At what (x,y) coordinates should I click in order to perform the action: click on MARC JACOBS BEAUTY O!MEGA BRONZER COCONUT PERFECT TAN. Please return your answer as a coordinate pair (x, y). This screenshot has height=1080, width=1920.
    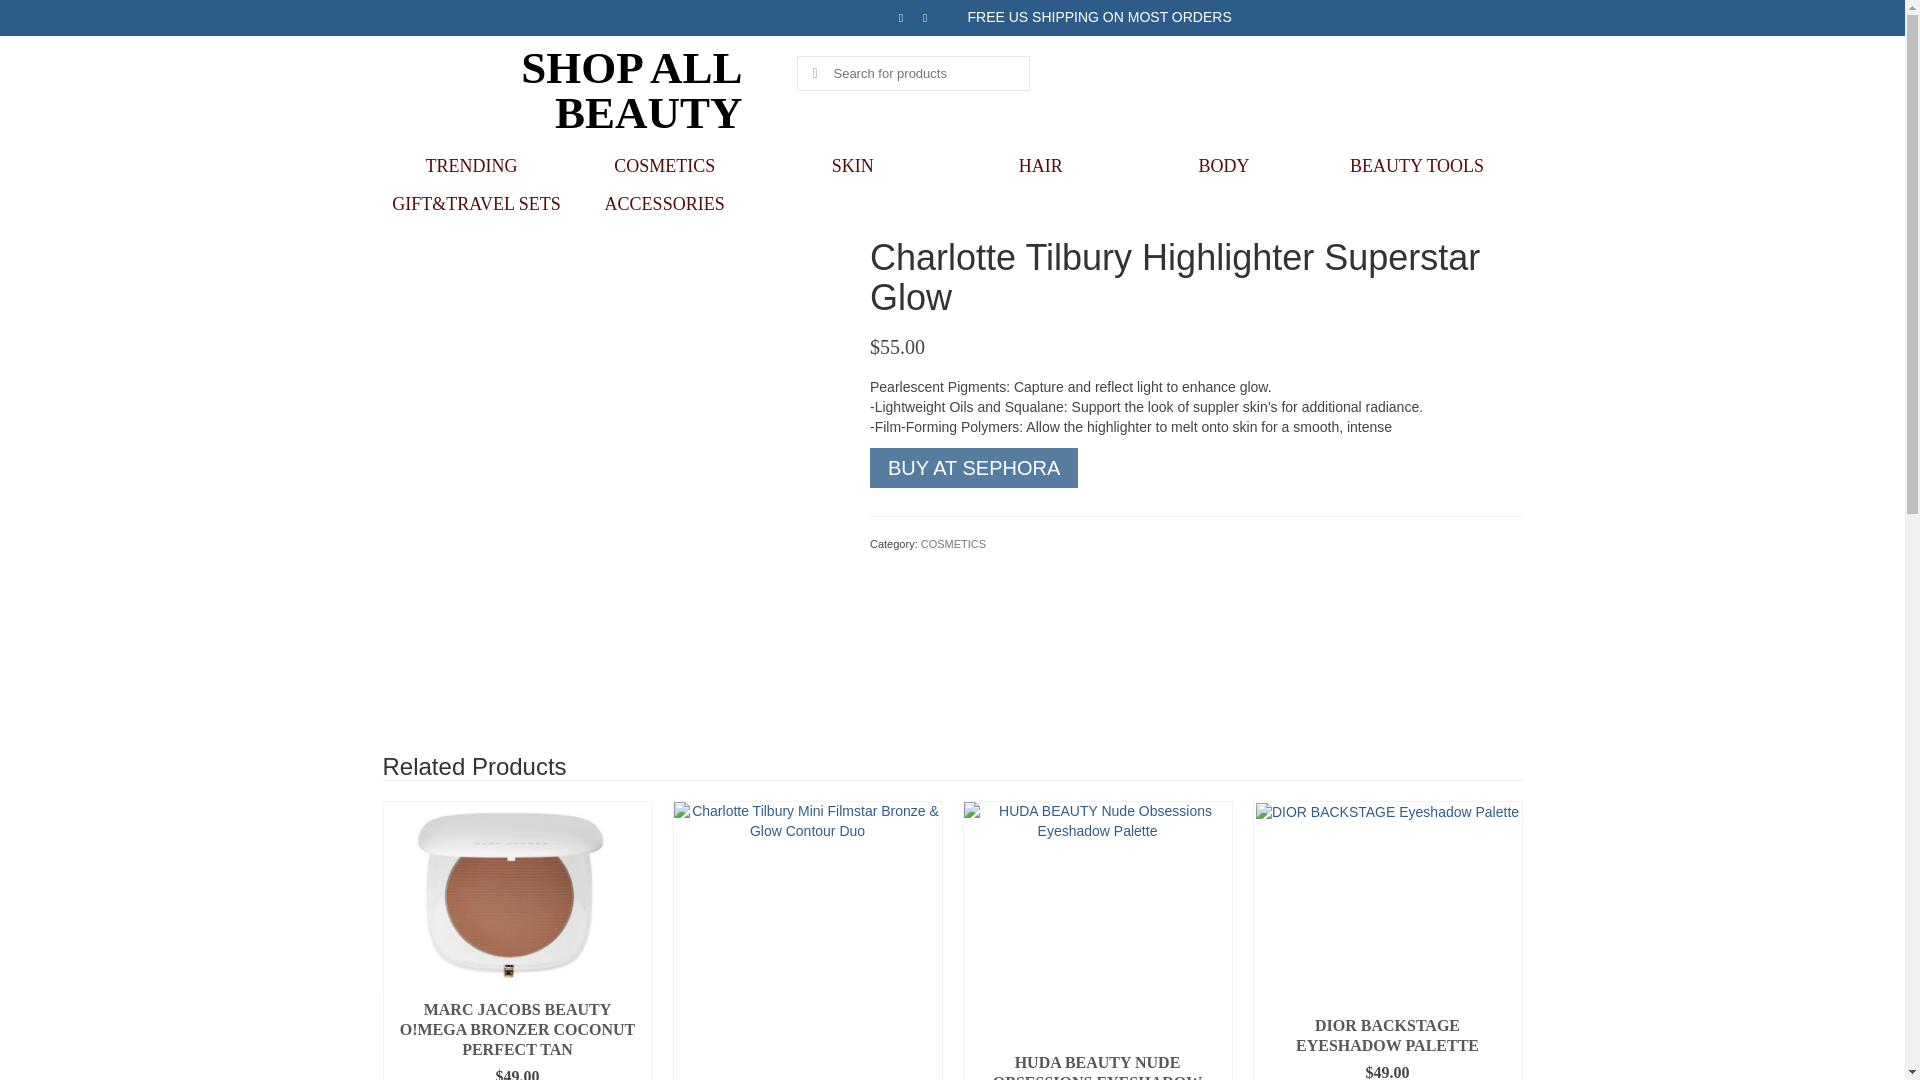
    Looking at the image, I should click on (518, 1024).